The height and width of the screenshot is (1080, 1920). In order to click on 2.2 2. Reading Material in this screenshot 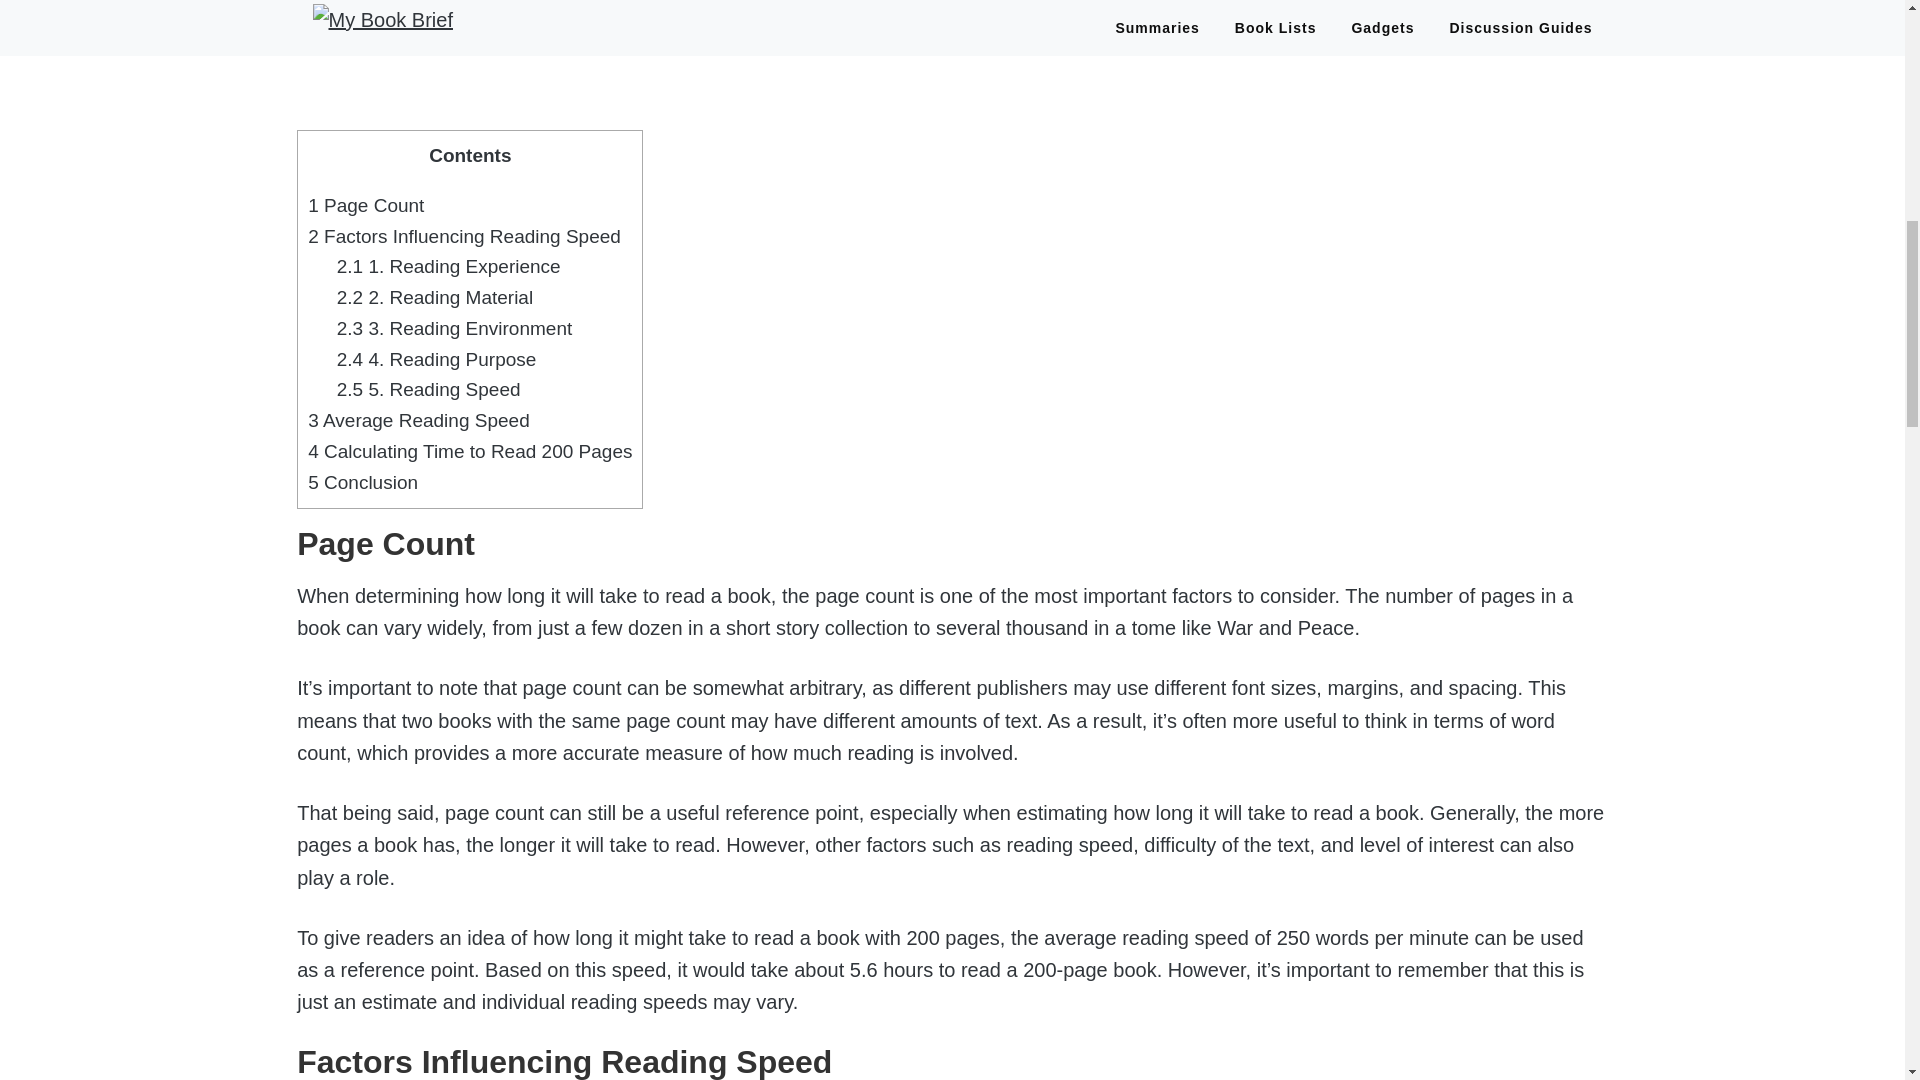, I will do `click(435, 297)`.